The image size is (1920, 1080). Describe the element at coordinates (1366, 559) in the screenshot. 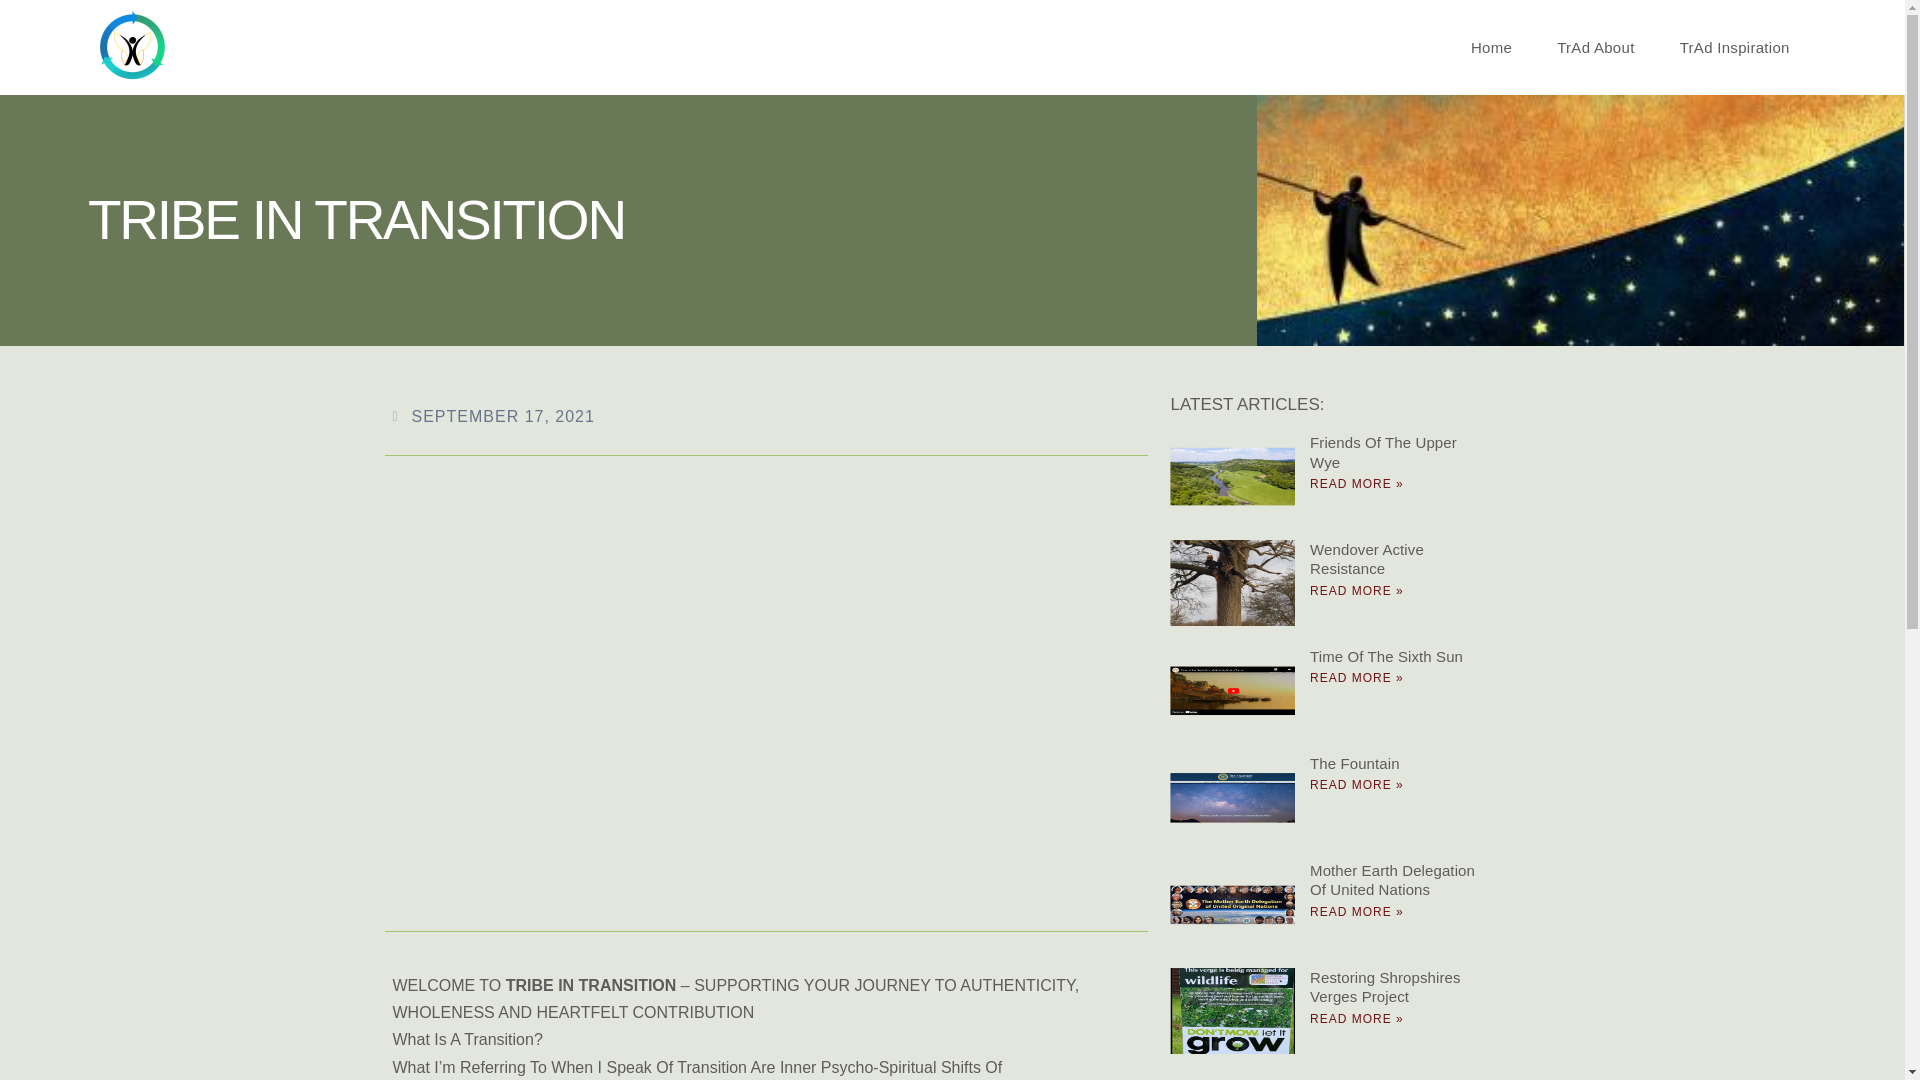

I see `Wendover Active Resistance` at that location.